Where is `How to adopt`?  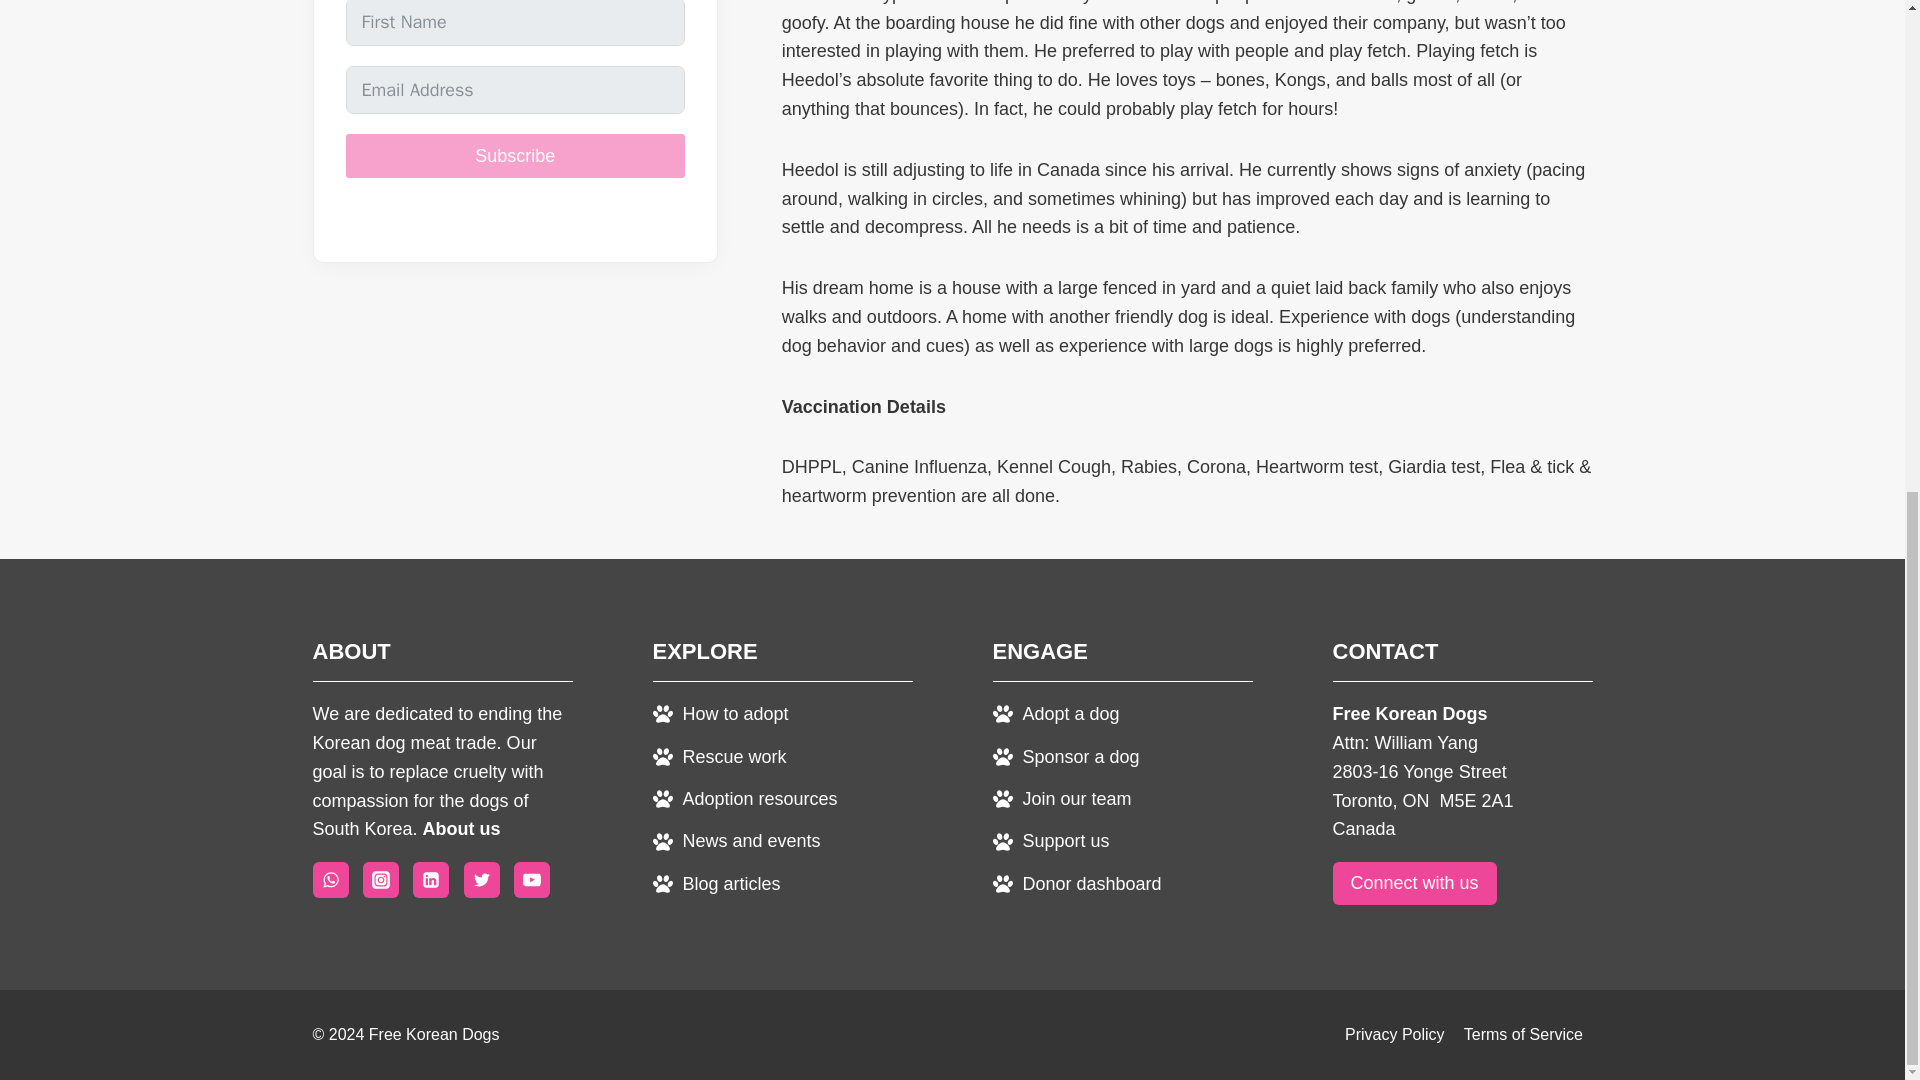 How to adopt is located at coordinates (720, 714).